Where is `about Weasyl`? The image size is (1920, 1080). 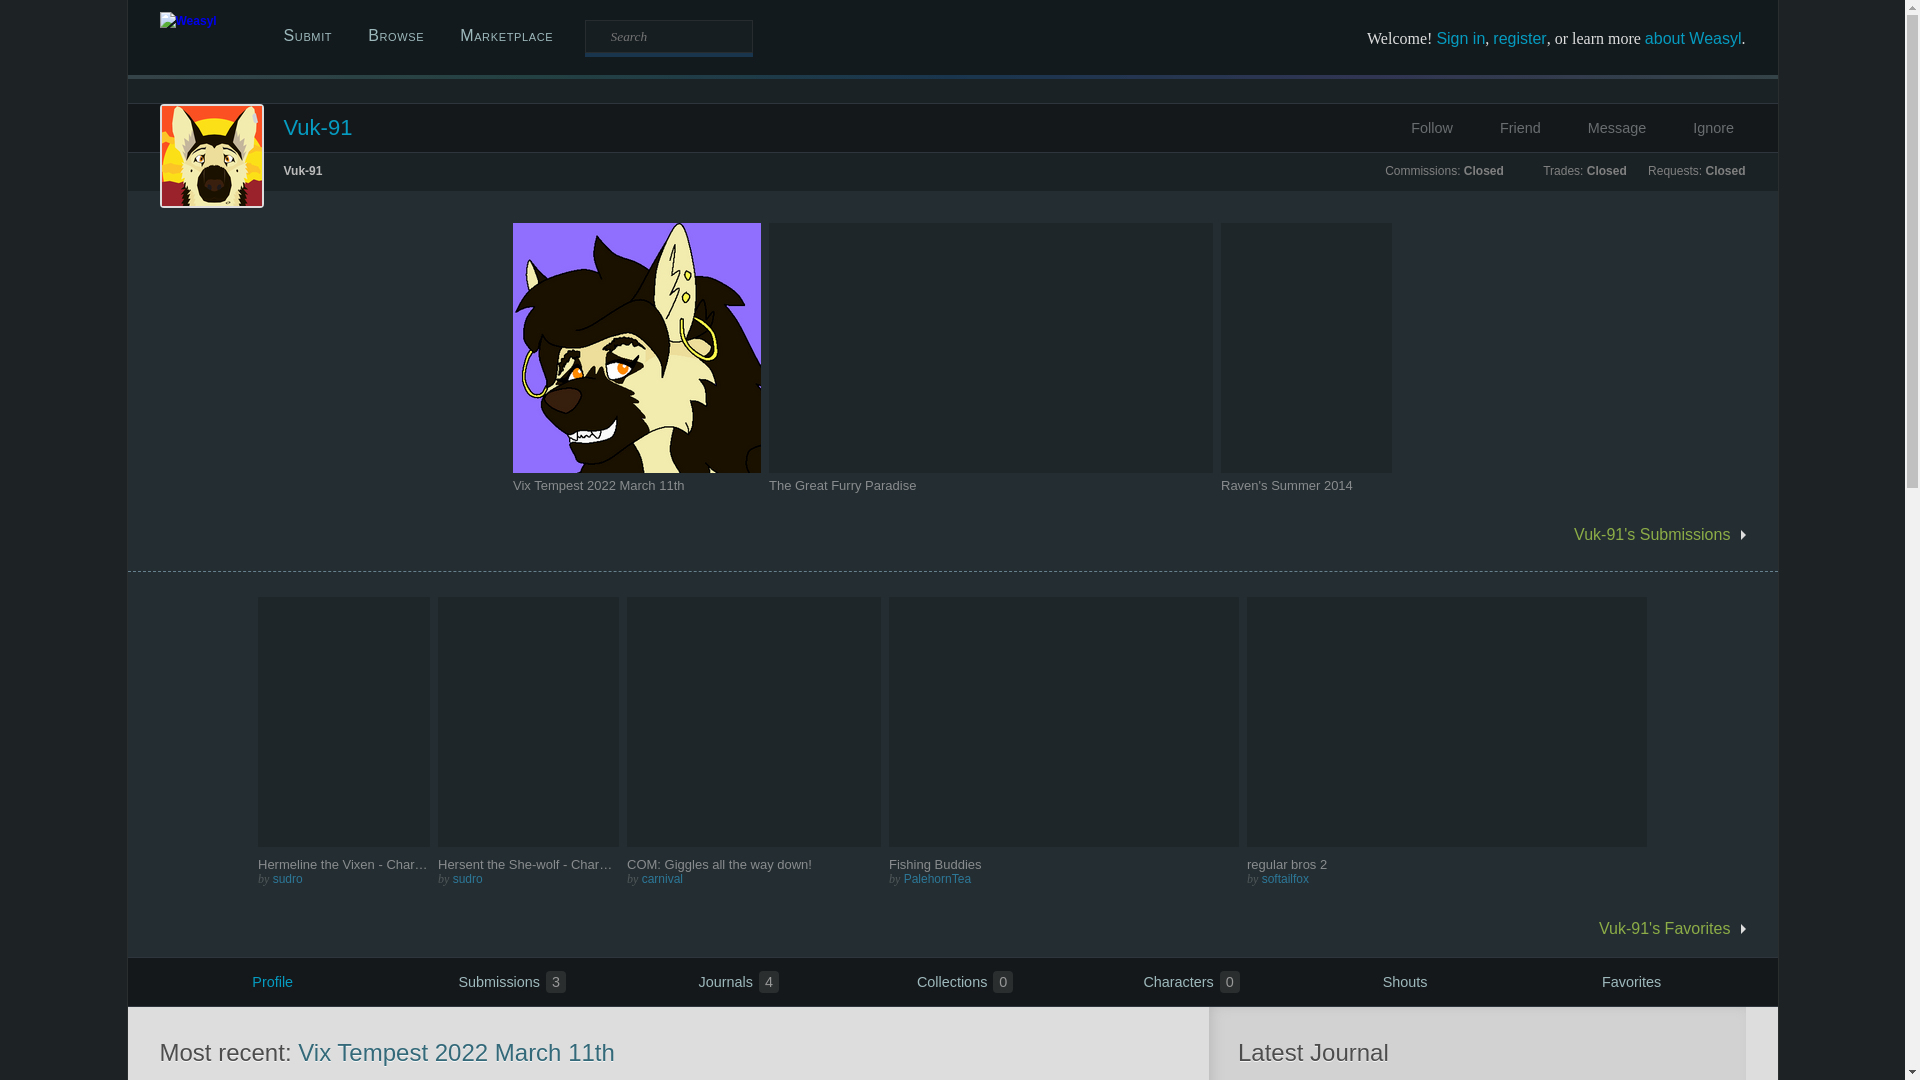 about Weasyl is located at coordinates (1693, 38).